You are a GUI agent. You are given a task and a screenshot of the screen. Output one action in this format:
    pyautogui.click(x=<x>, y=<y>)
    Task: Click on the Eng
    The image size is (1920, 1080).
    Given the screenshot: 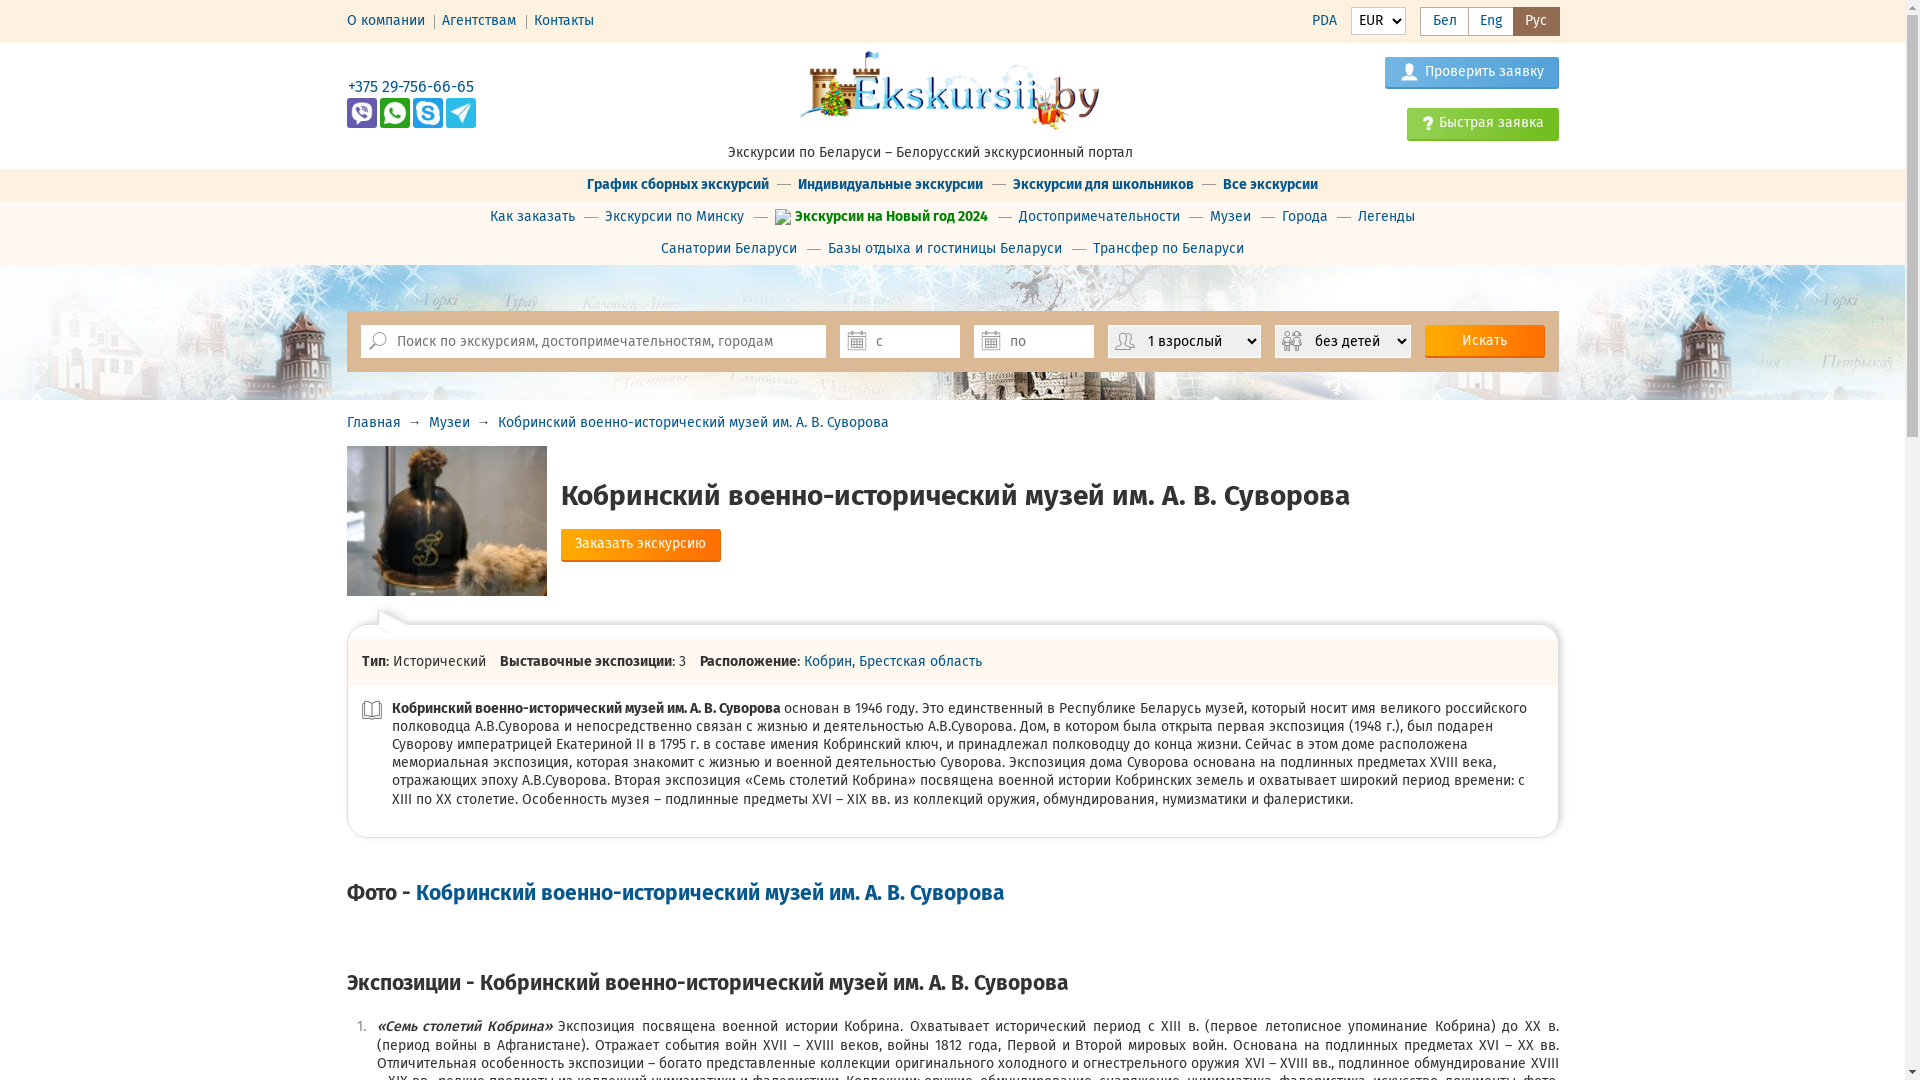 What is the action you would take?
    pyautogui.click(x=1491, y=22)
    